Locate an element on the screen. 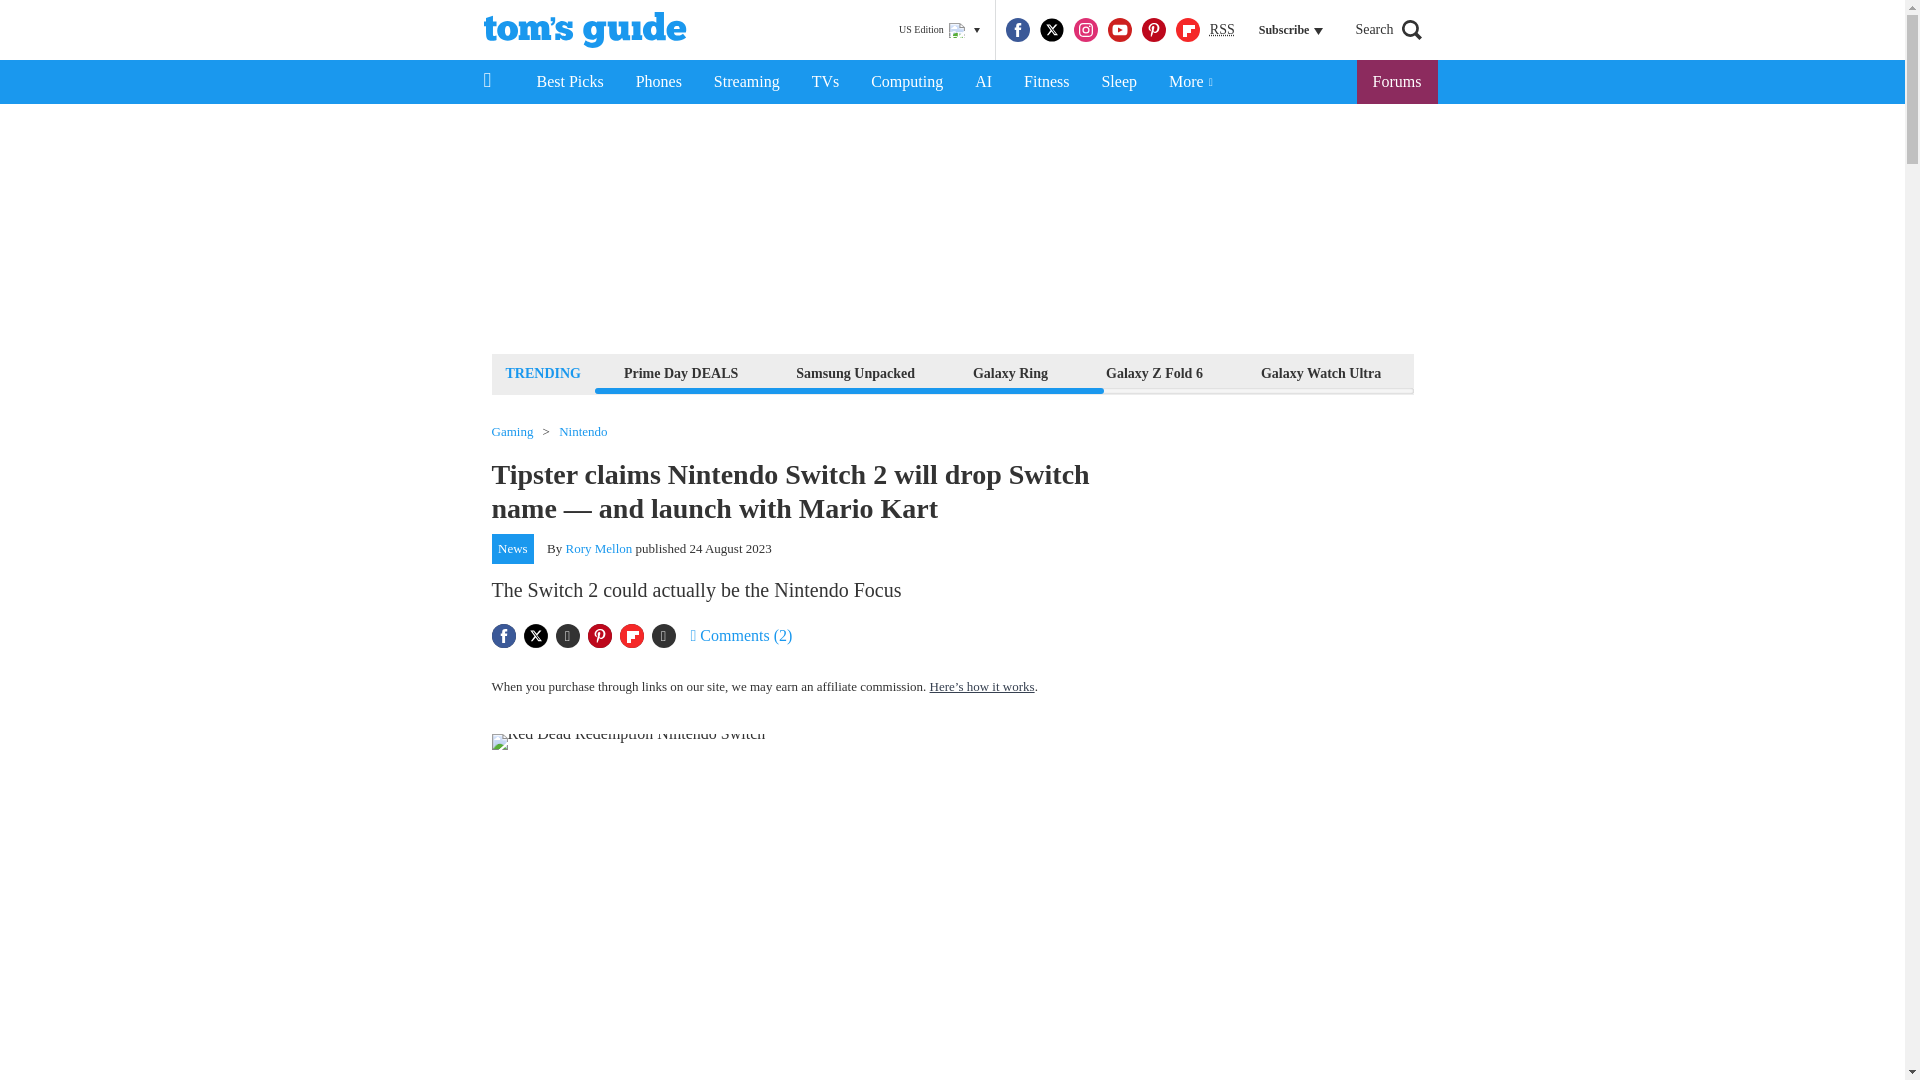 The height and width of the screenshot is (1080, 1920). Fitness is located at coordinates (1046, 82).